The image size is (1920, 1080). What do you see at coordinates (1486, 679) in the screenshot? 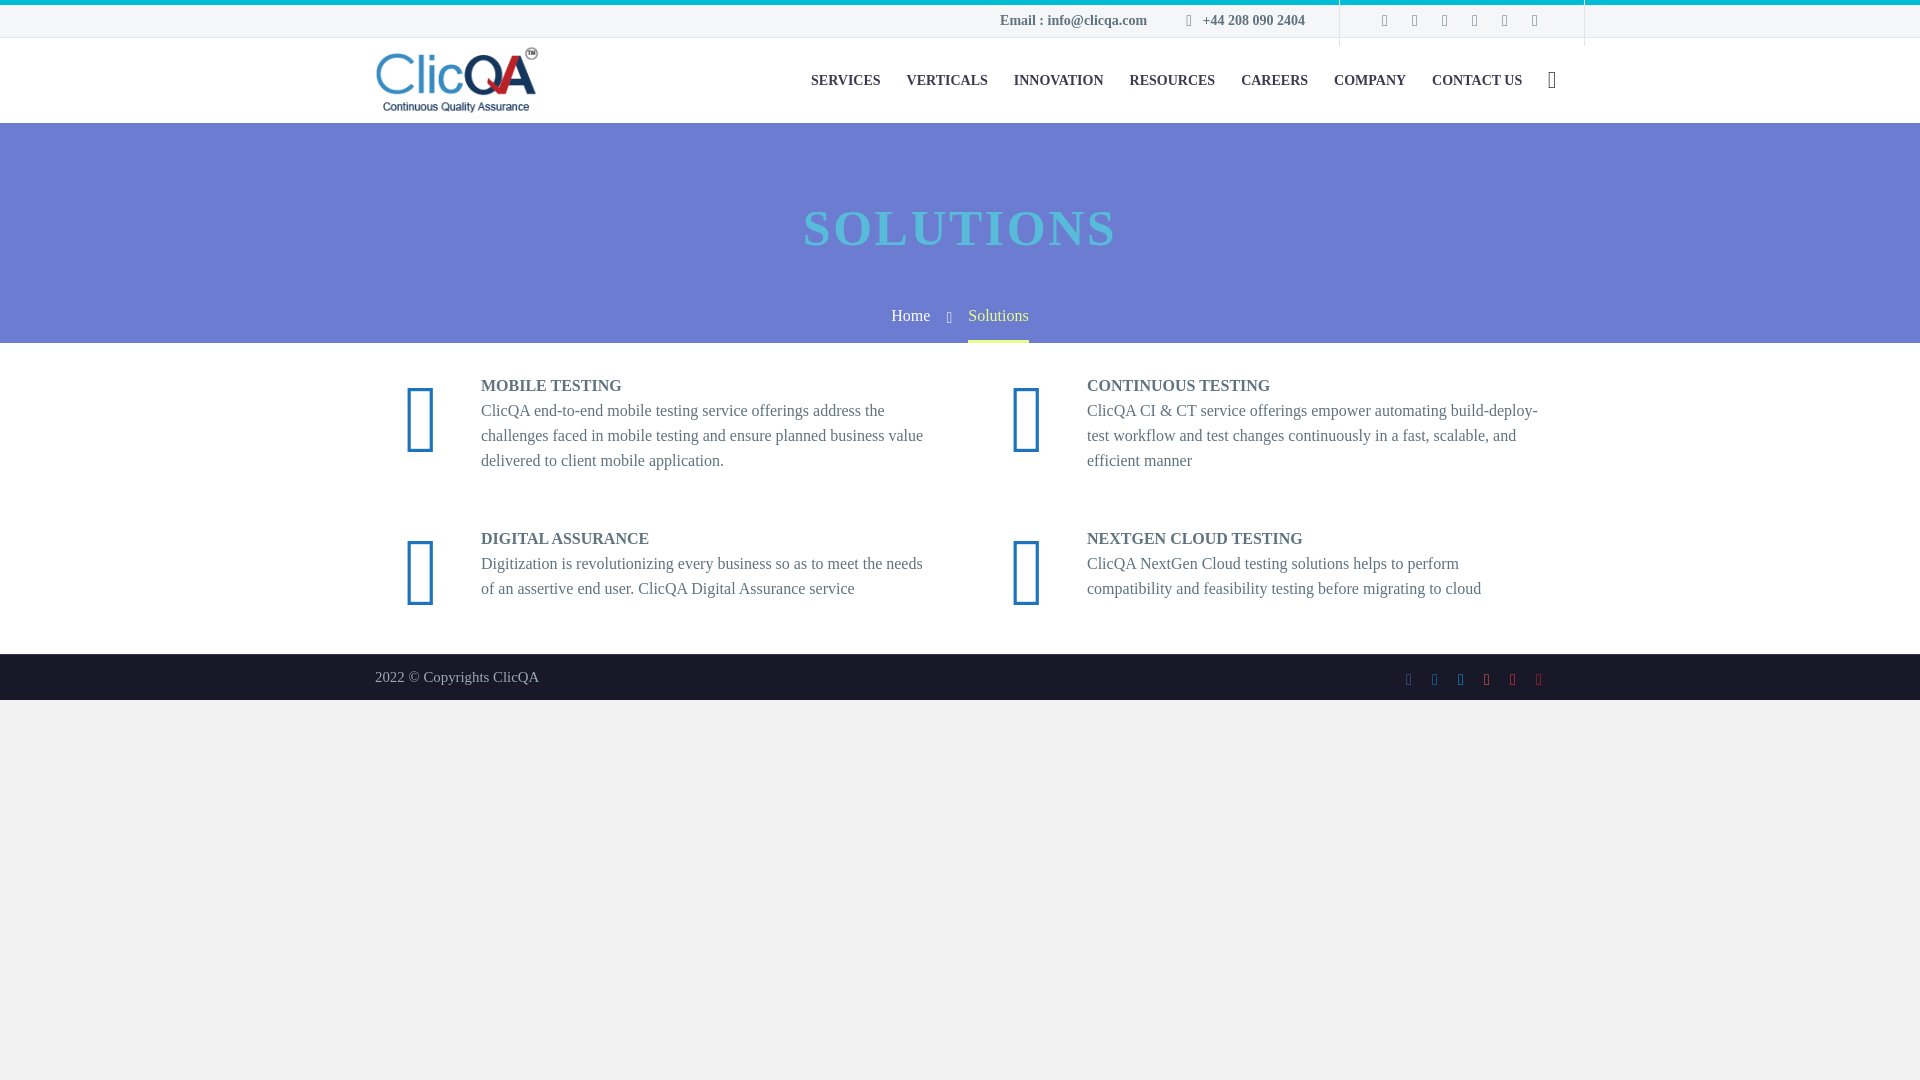
I see `Pinterest` at bounding box center [1486, 679].